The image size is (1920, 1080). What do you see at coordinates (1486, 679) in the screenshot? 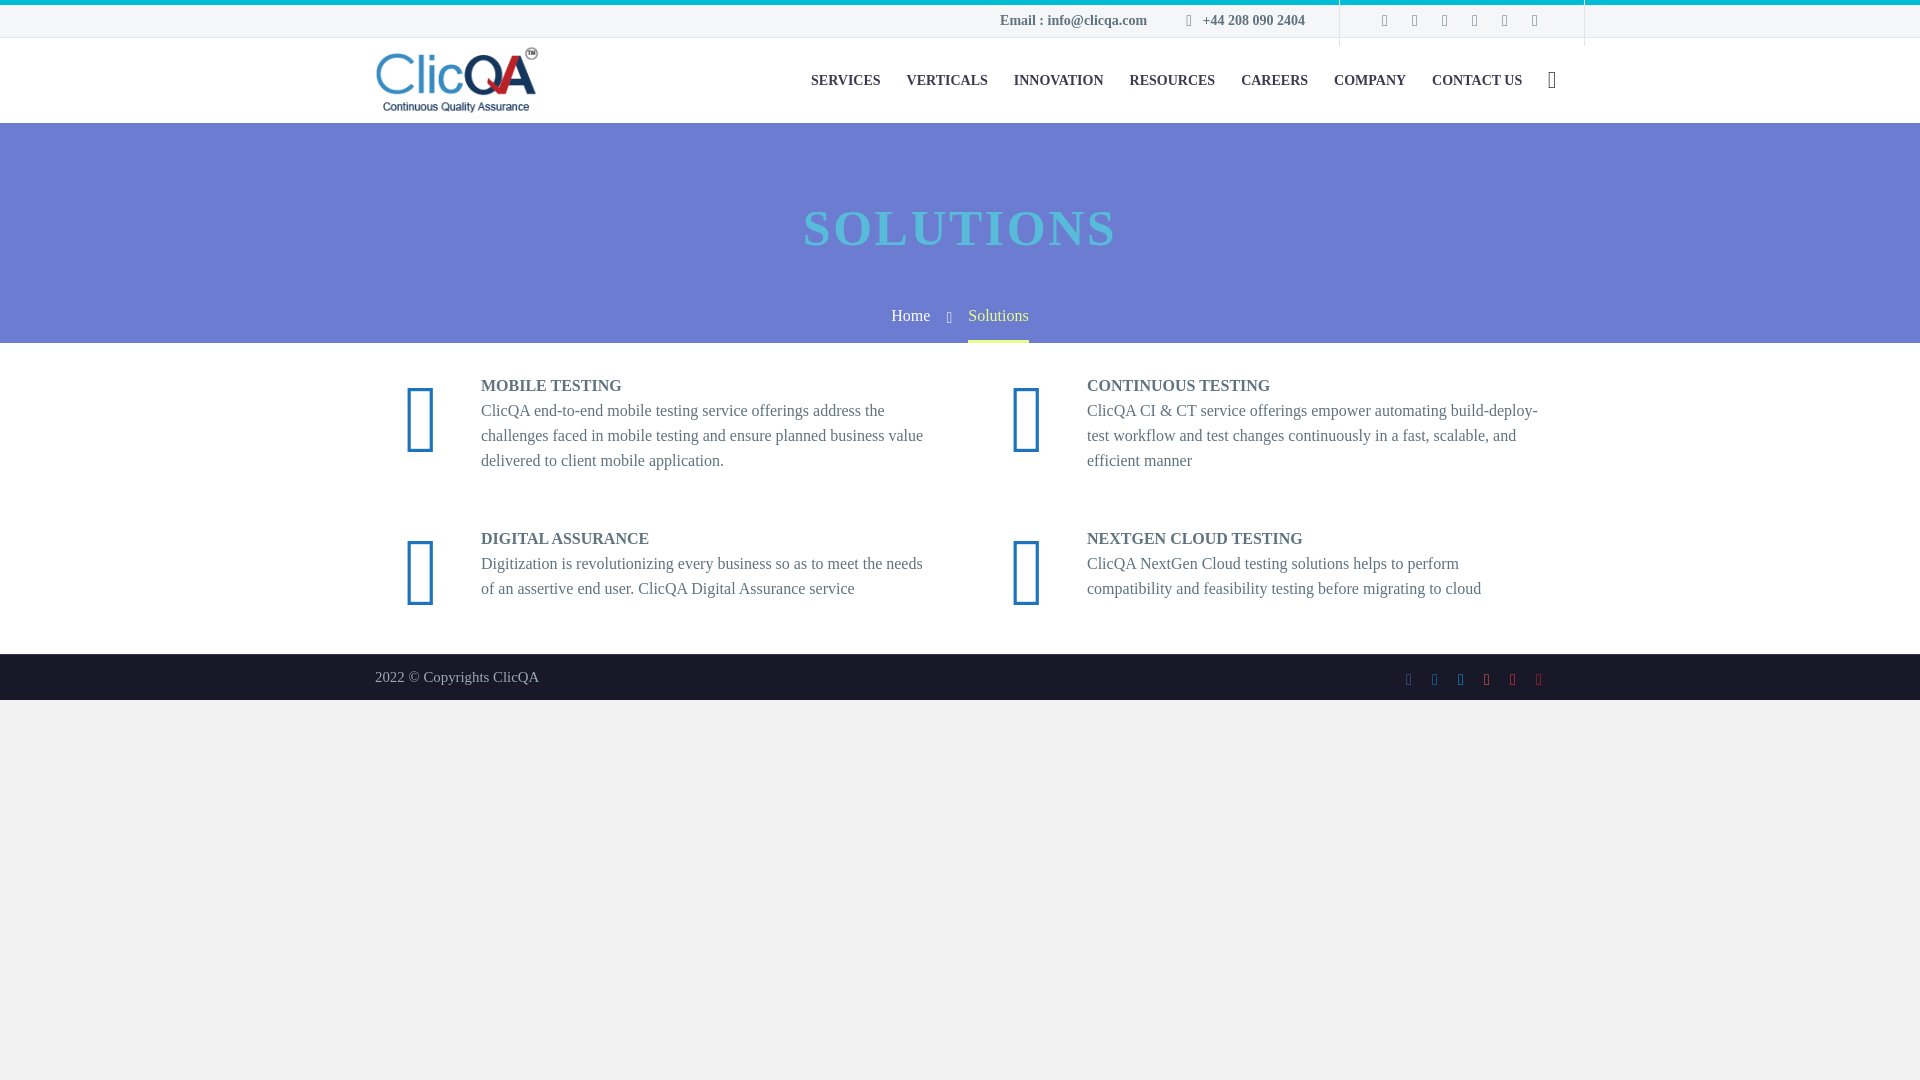
I see `Pinterest` at bounding box center [1486, 679].